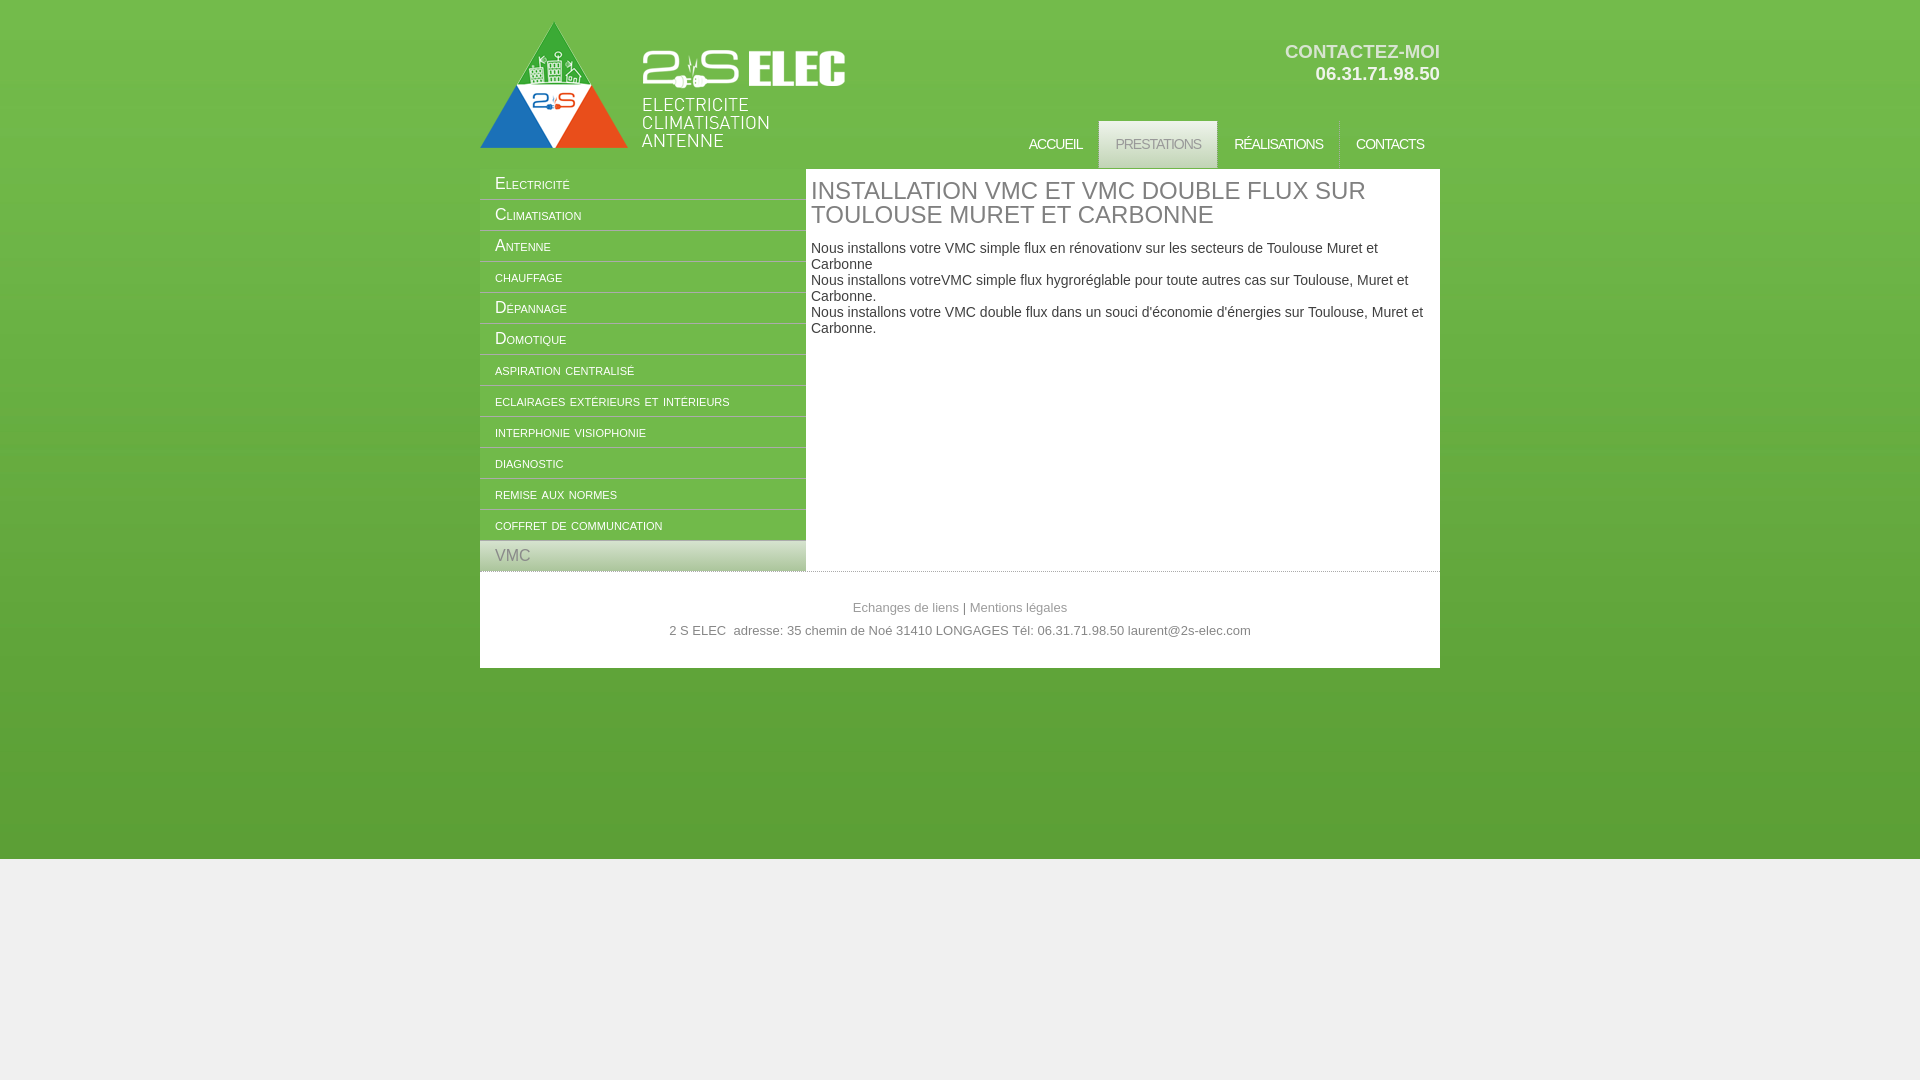  Describe the element at coordinates (643, 556) in the screenshot. I see `VMC` at that location.